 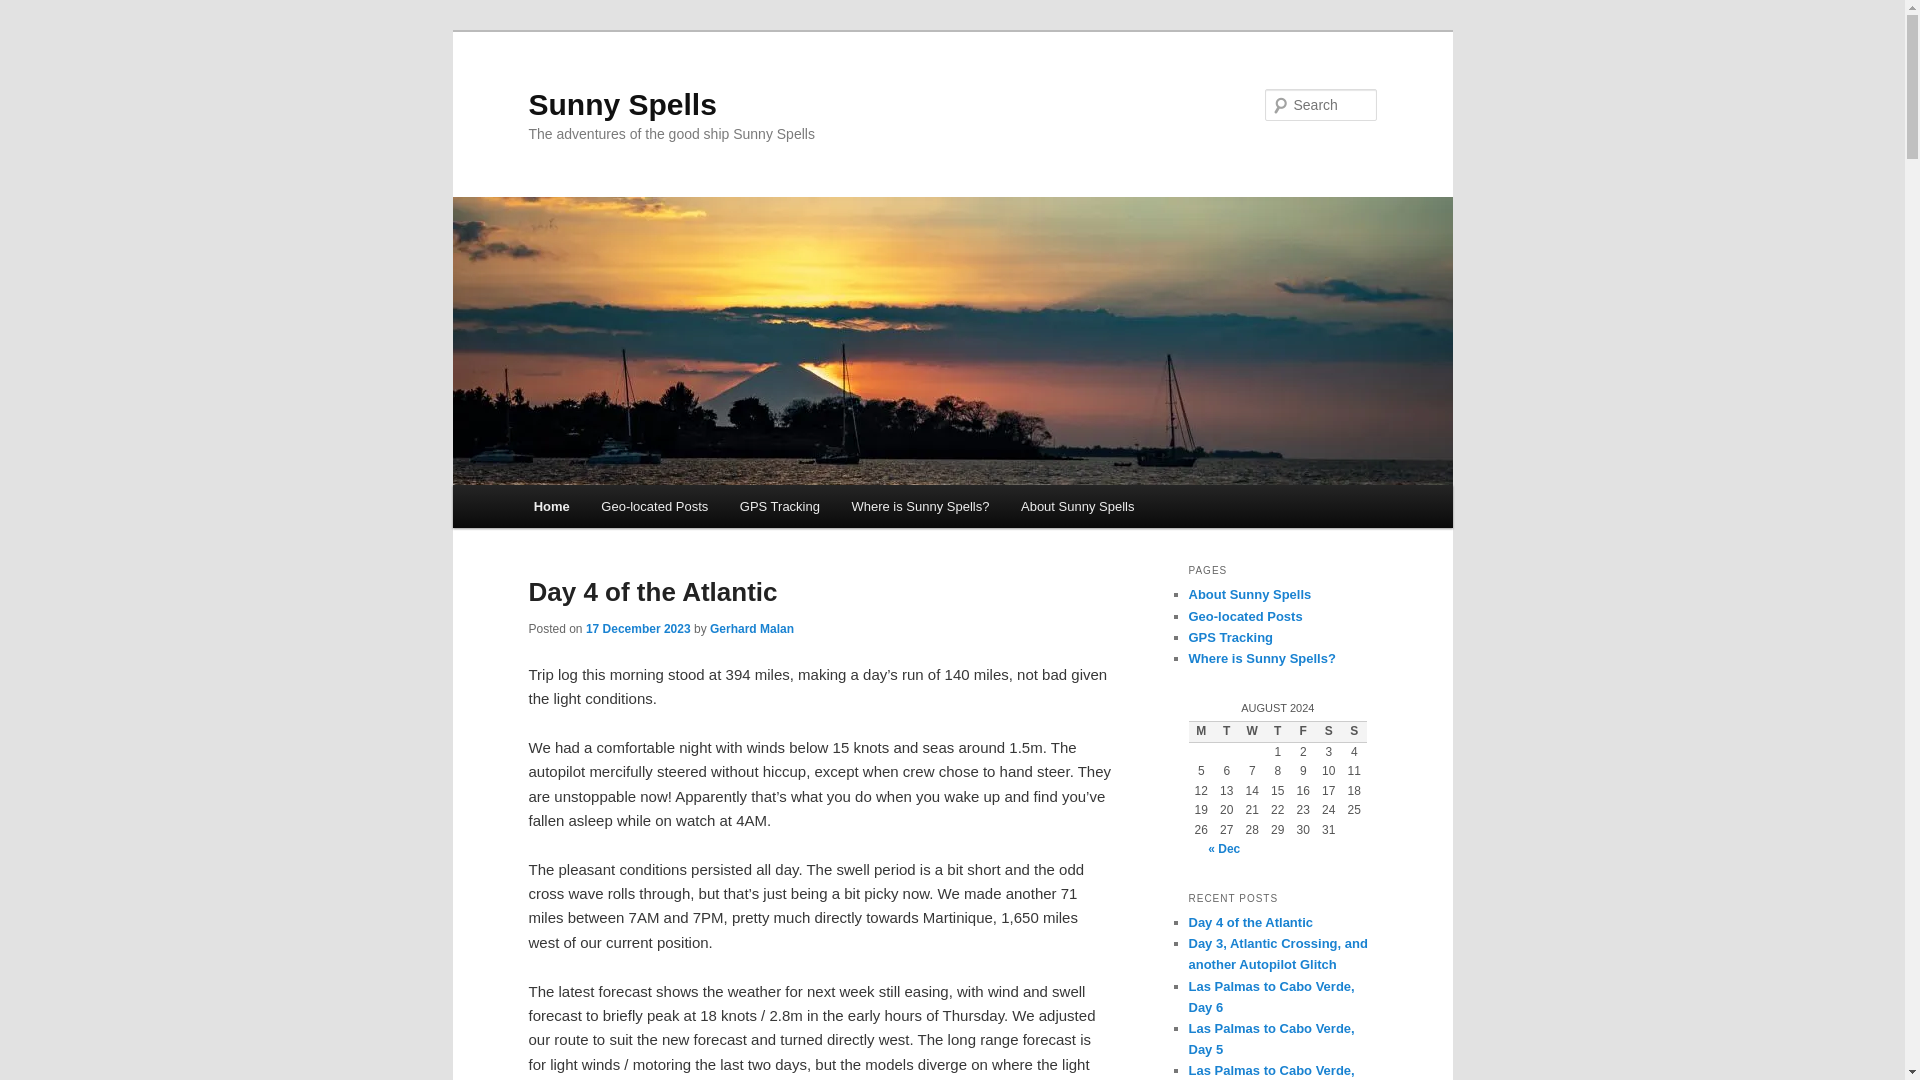 What do you see at coordinates (1250, 594) in the screenshot?
I see `About Sunny Spells` at bounding box center [1250, 594].